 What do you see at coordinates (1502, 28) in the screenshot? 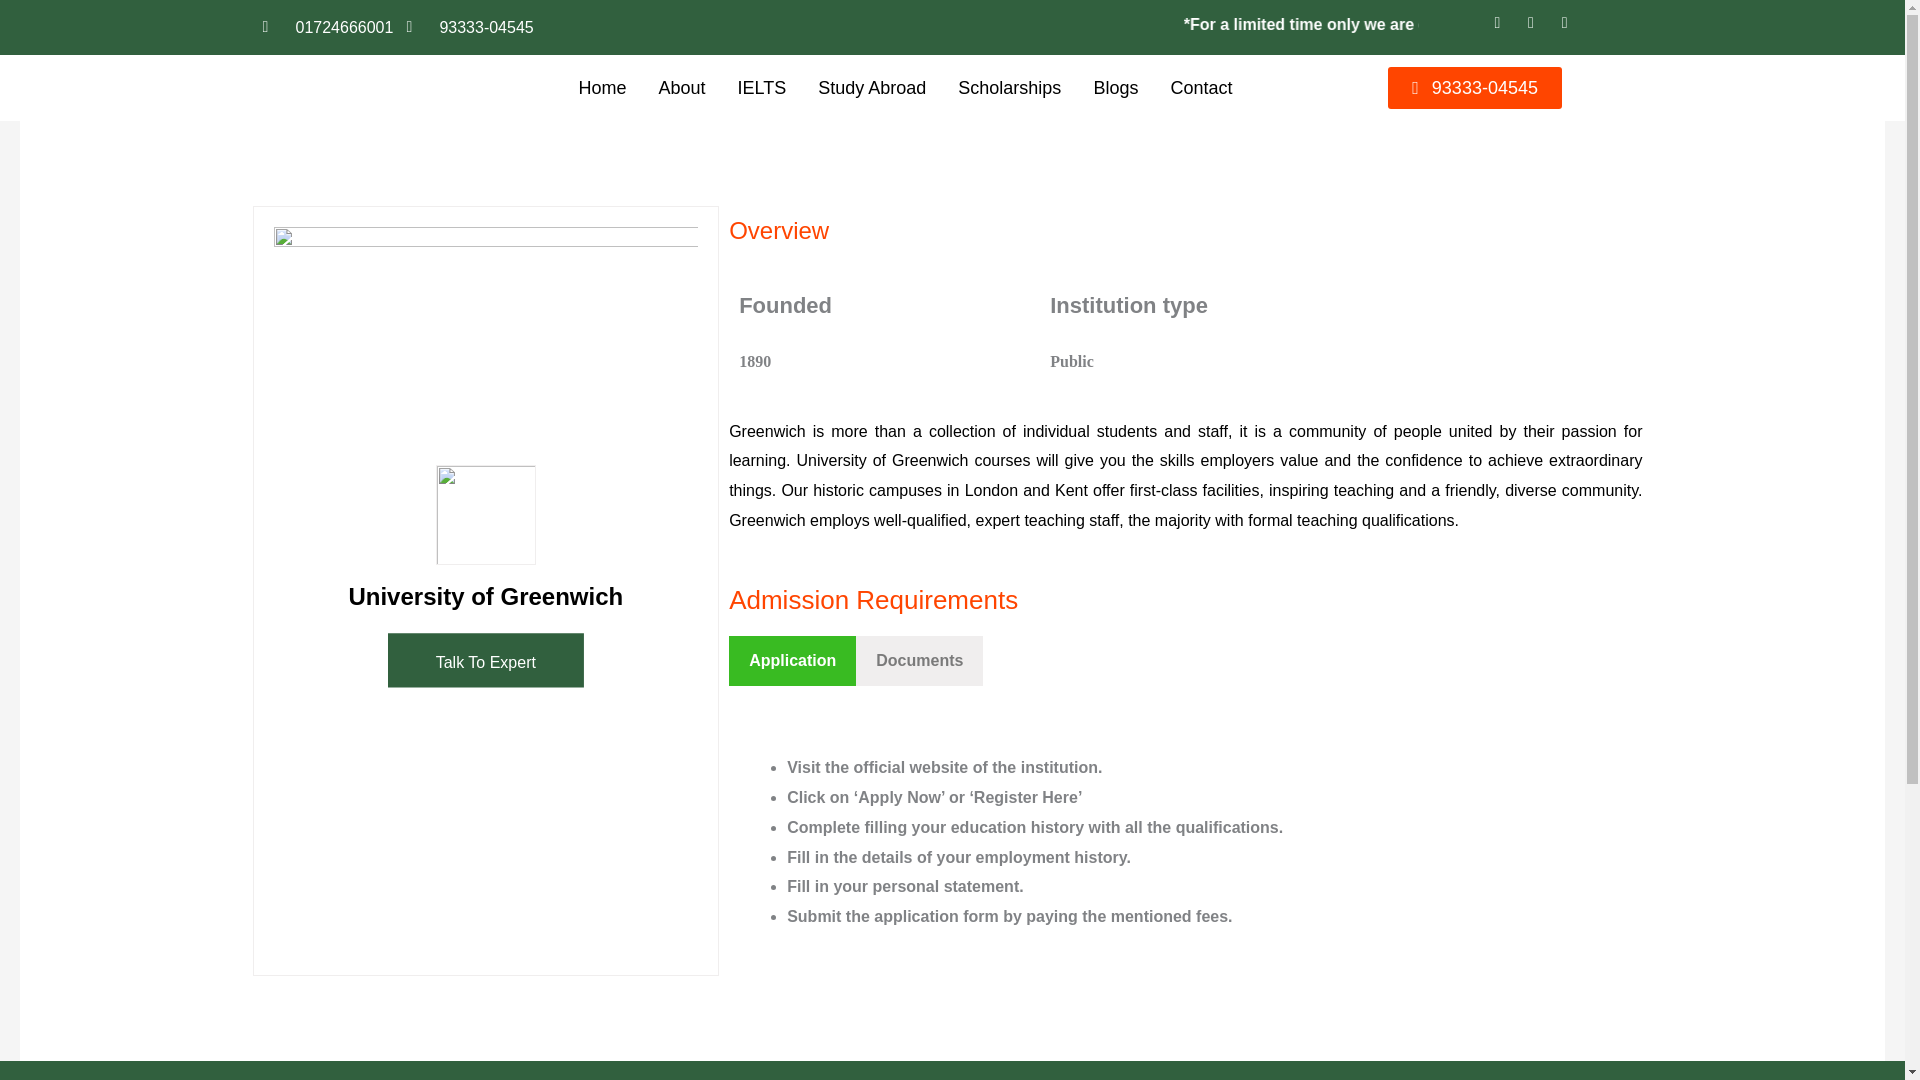
I see `Facebook` at bounding box center [1502, 28].